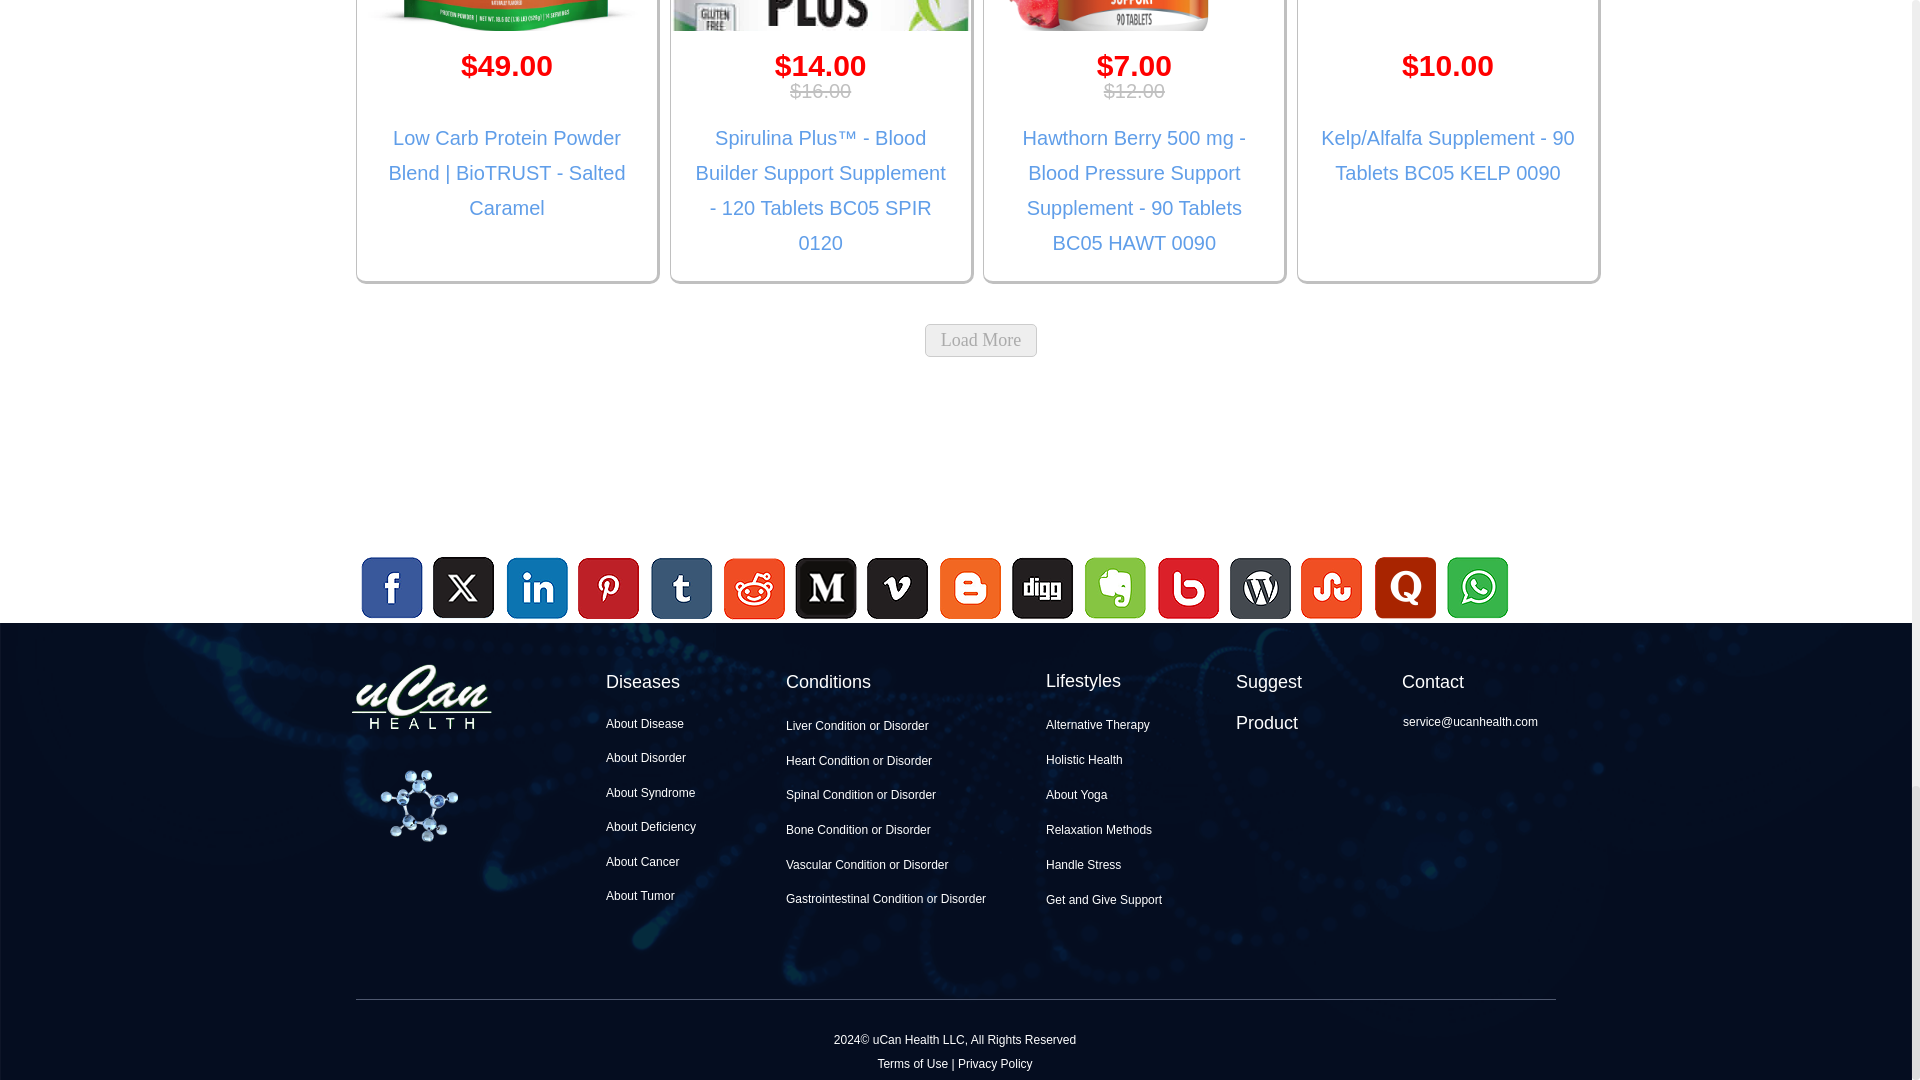  Describe the element at coordinates (826, 621) in the screenshot. I see `Medium` at that location.